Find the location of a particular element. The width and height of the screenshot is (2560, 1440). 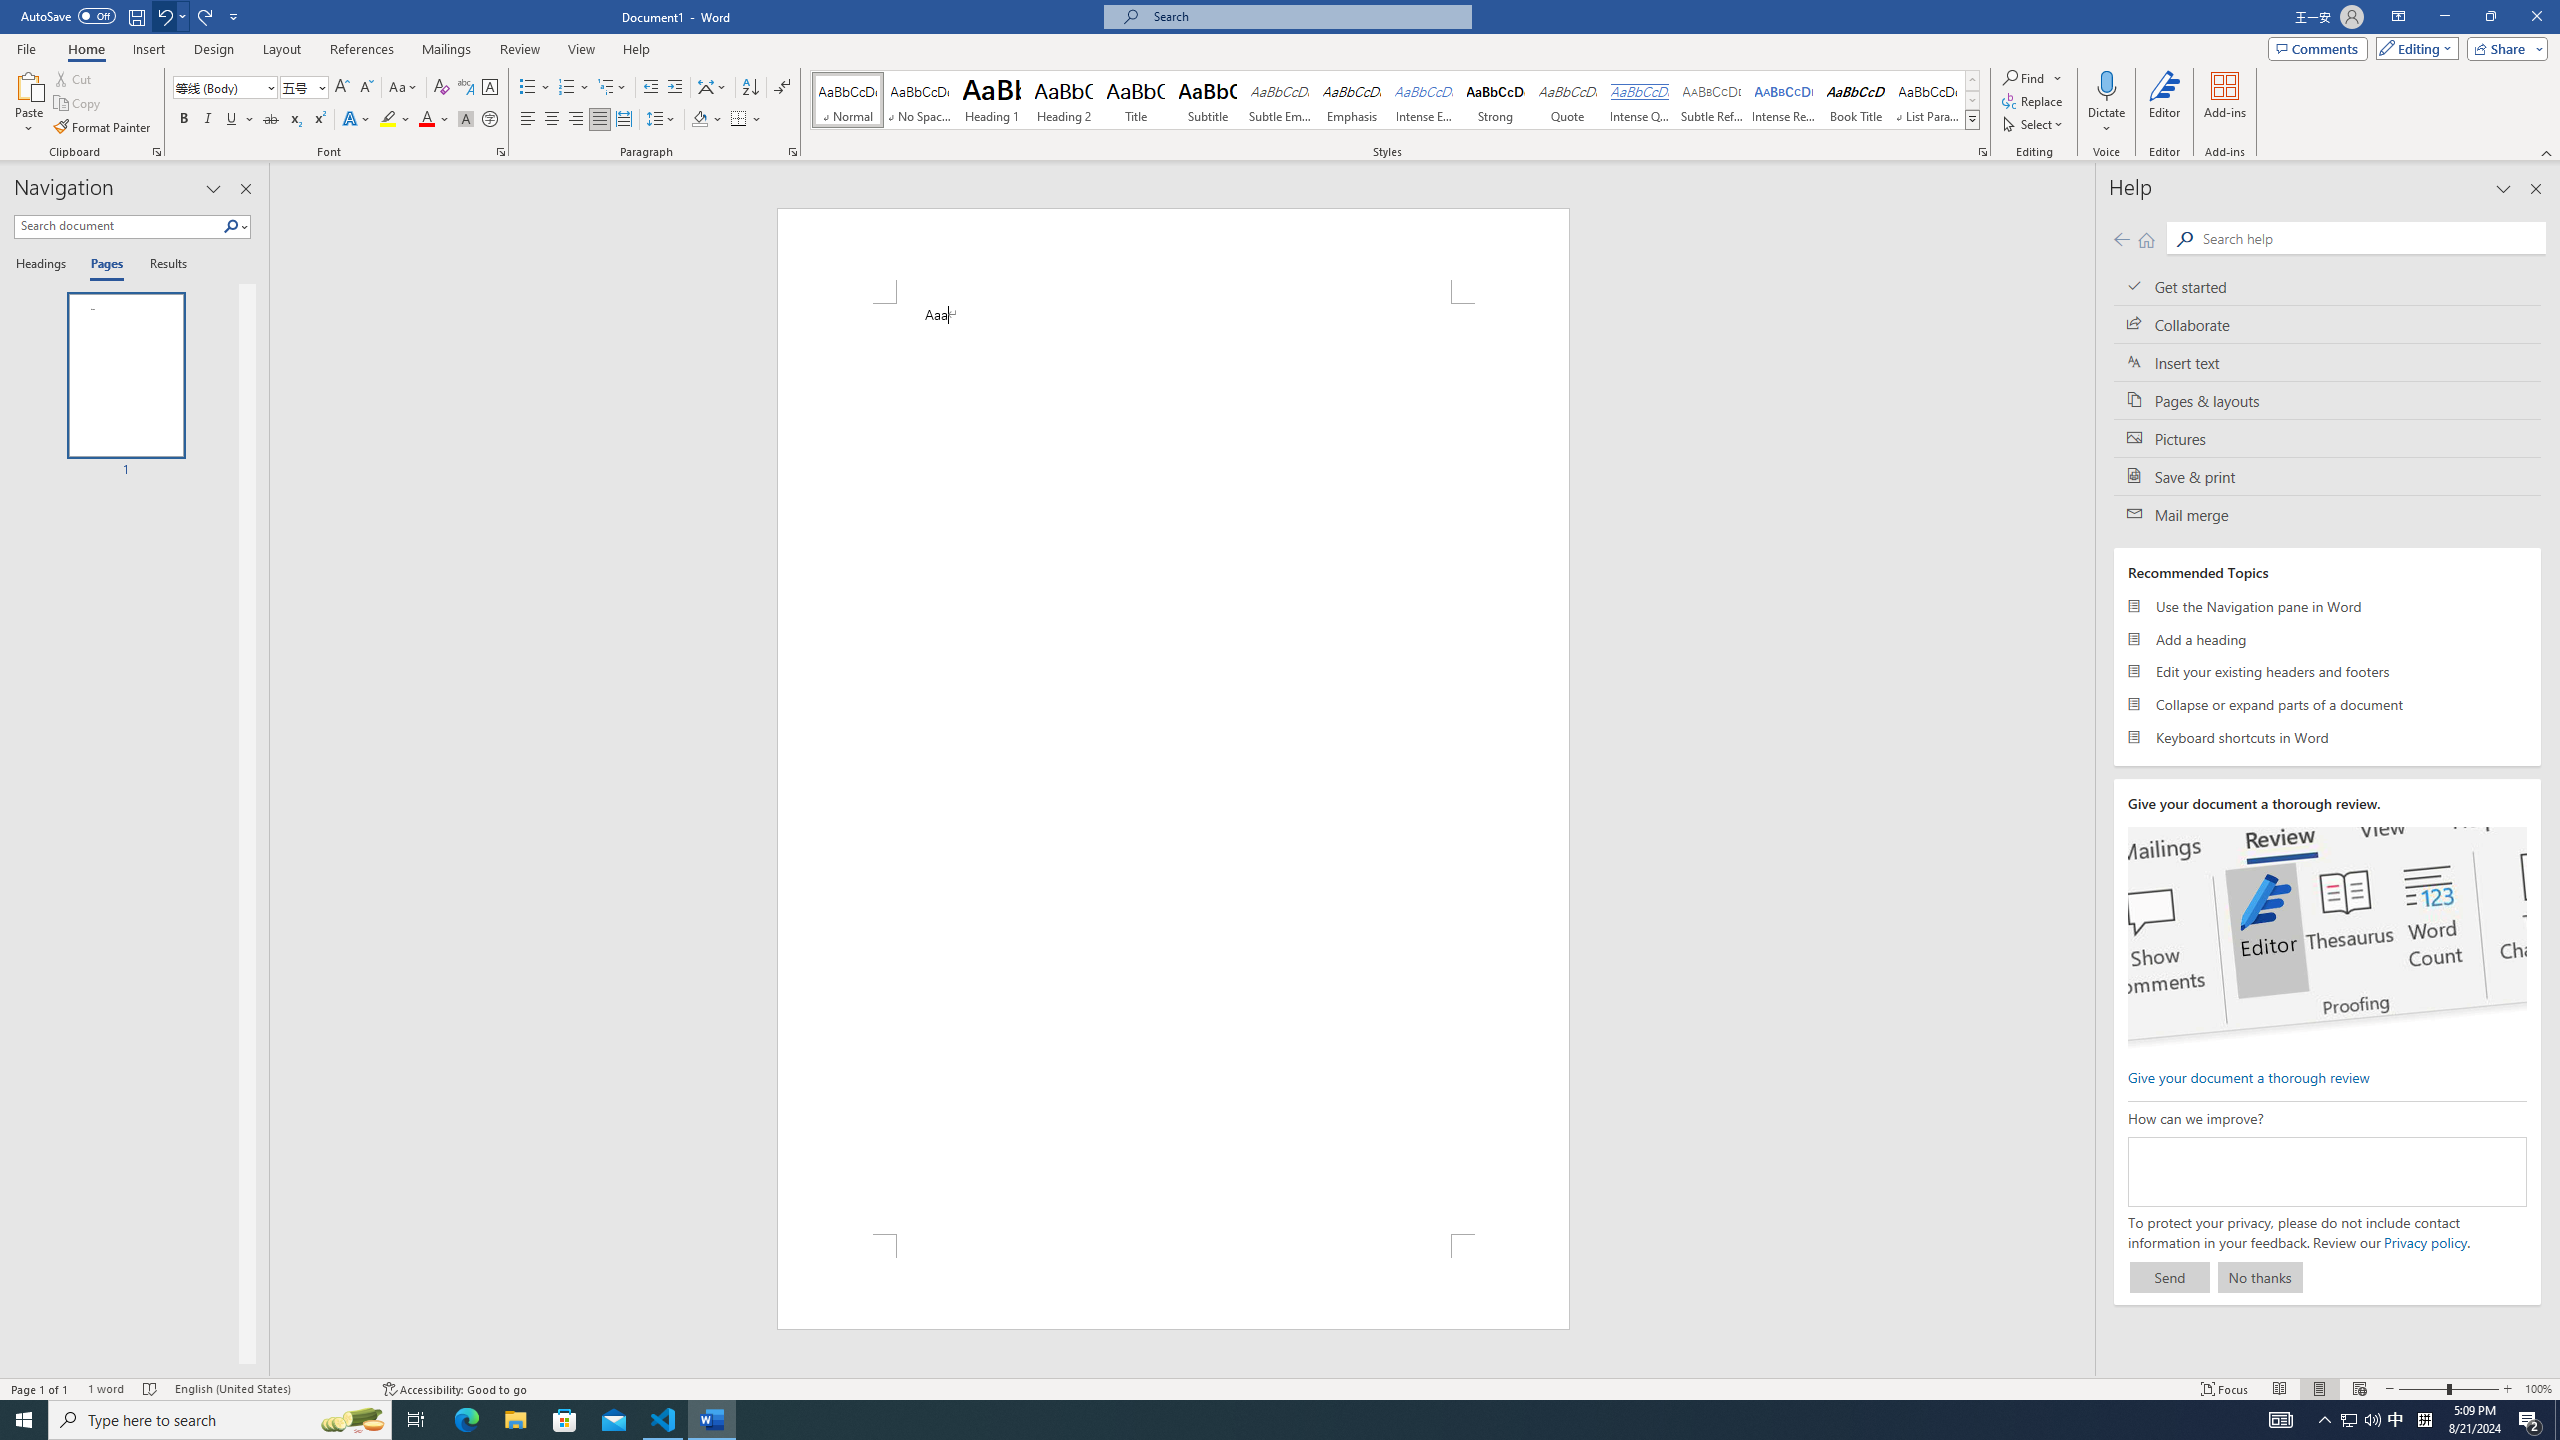

Cut is located at coordinates (74, 78).